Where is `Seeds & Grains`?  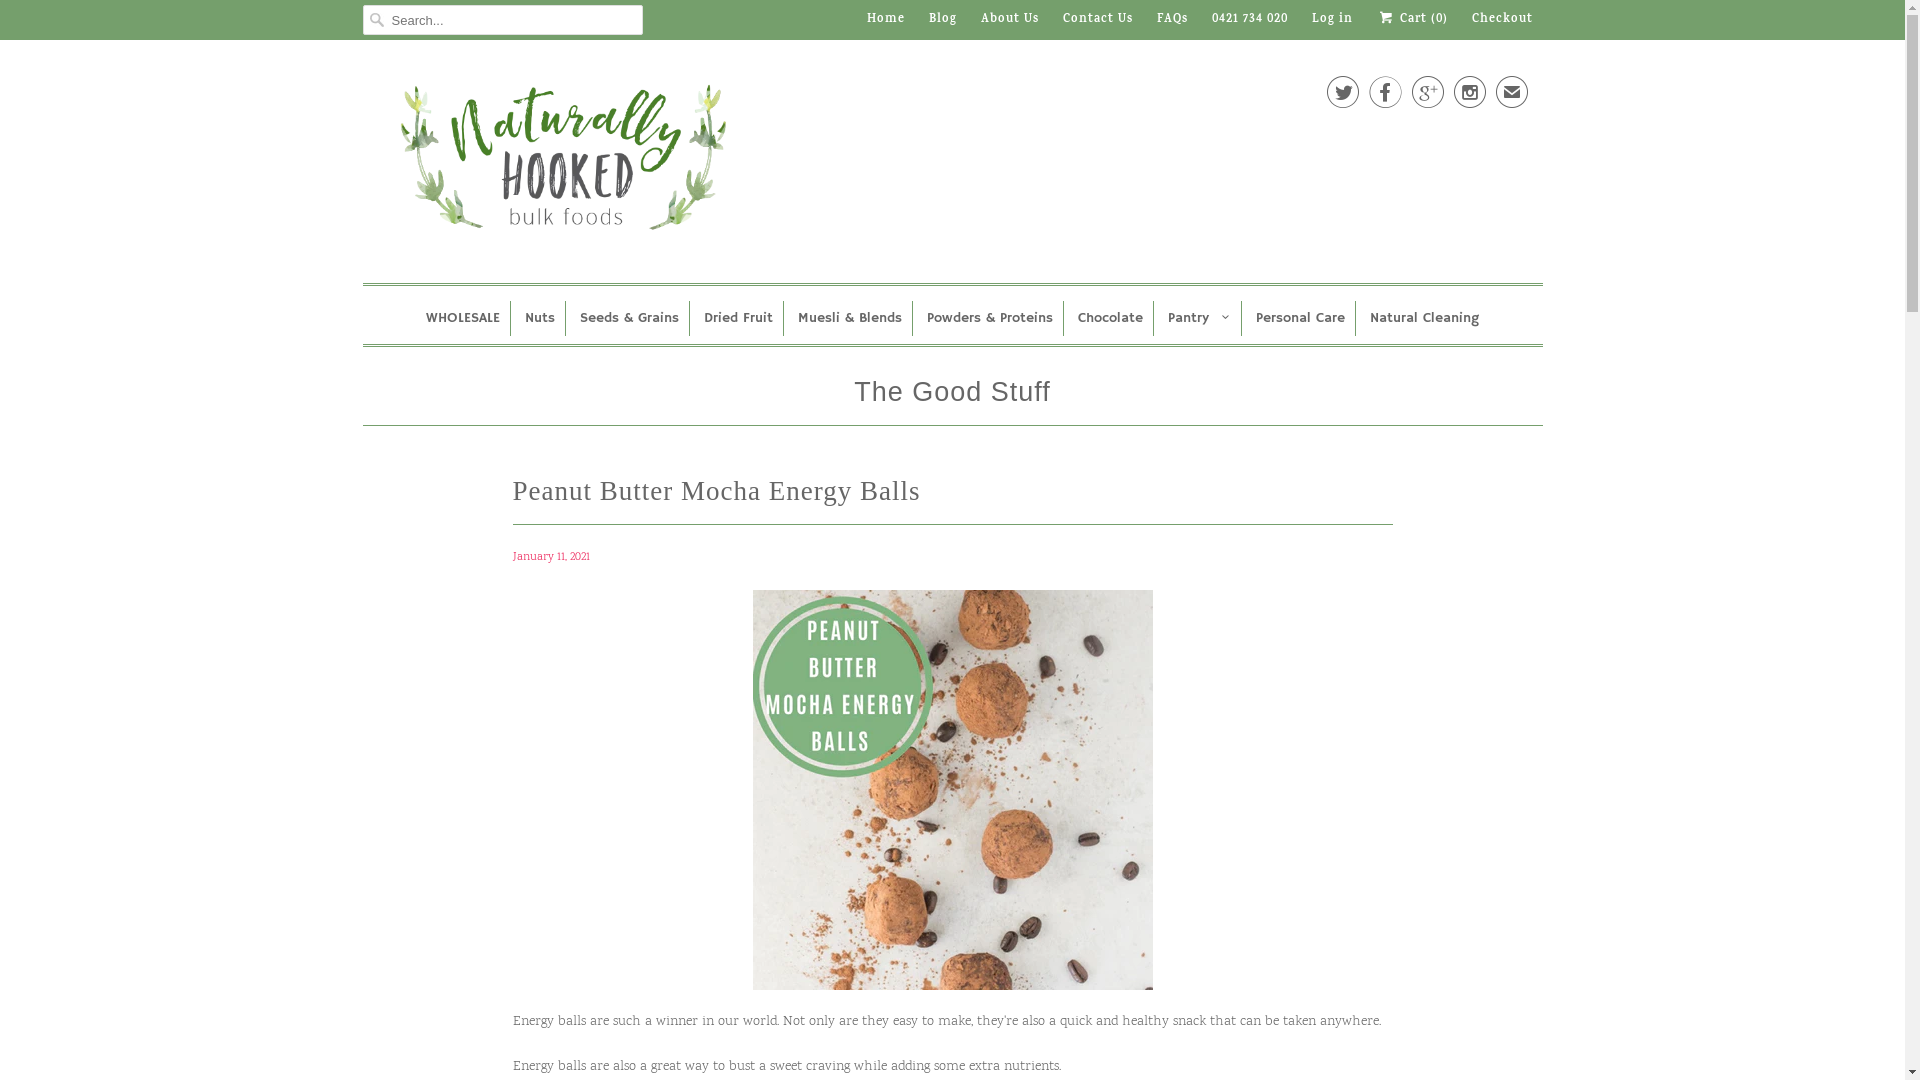 Seeds & Grains is located at coordinates (630, 318).